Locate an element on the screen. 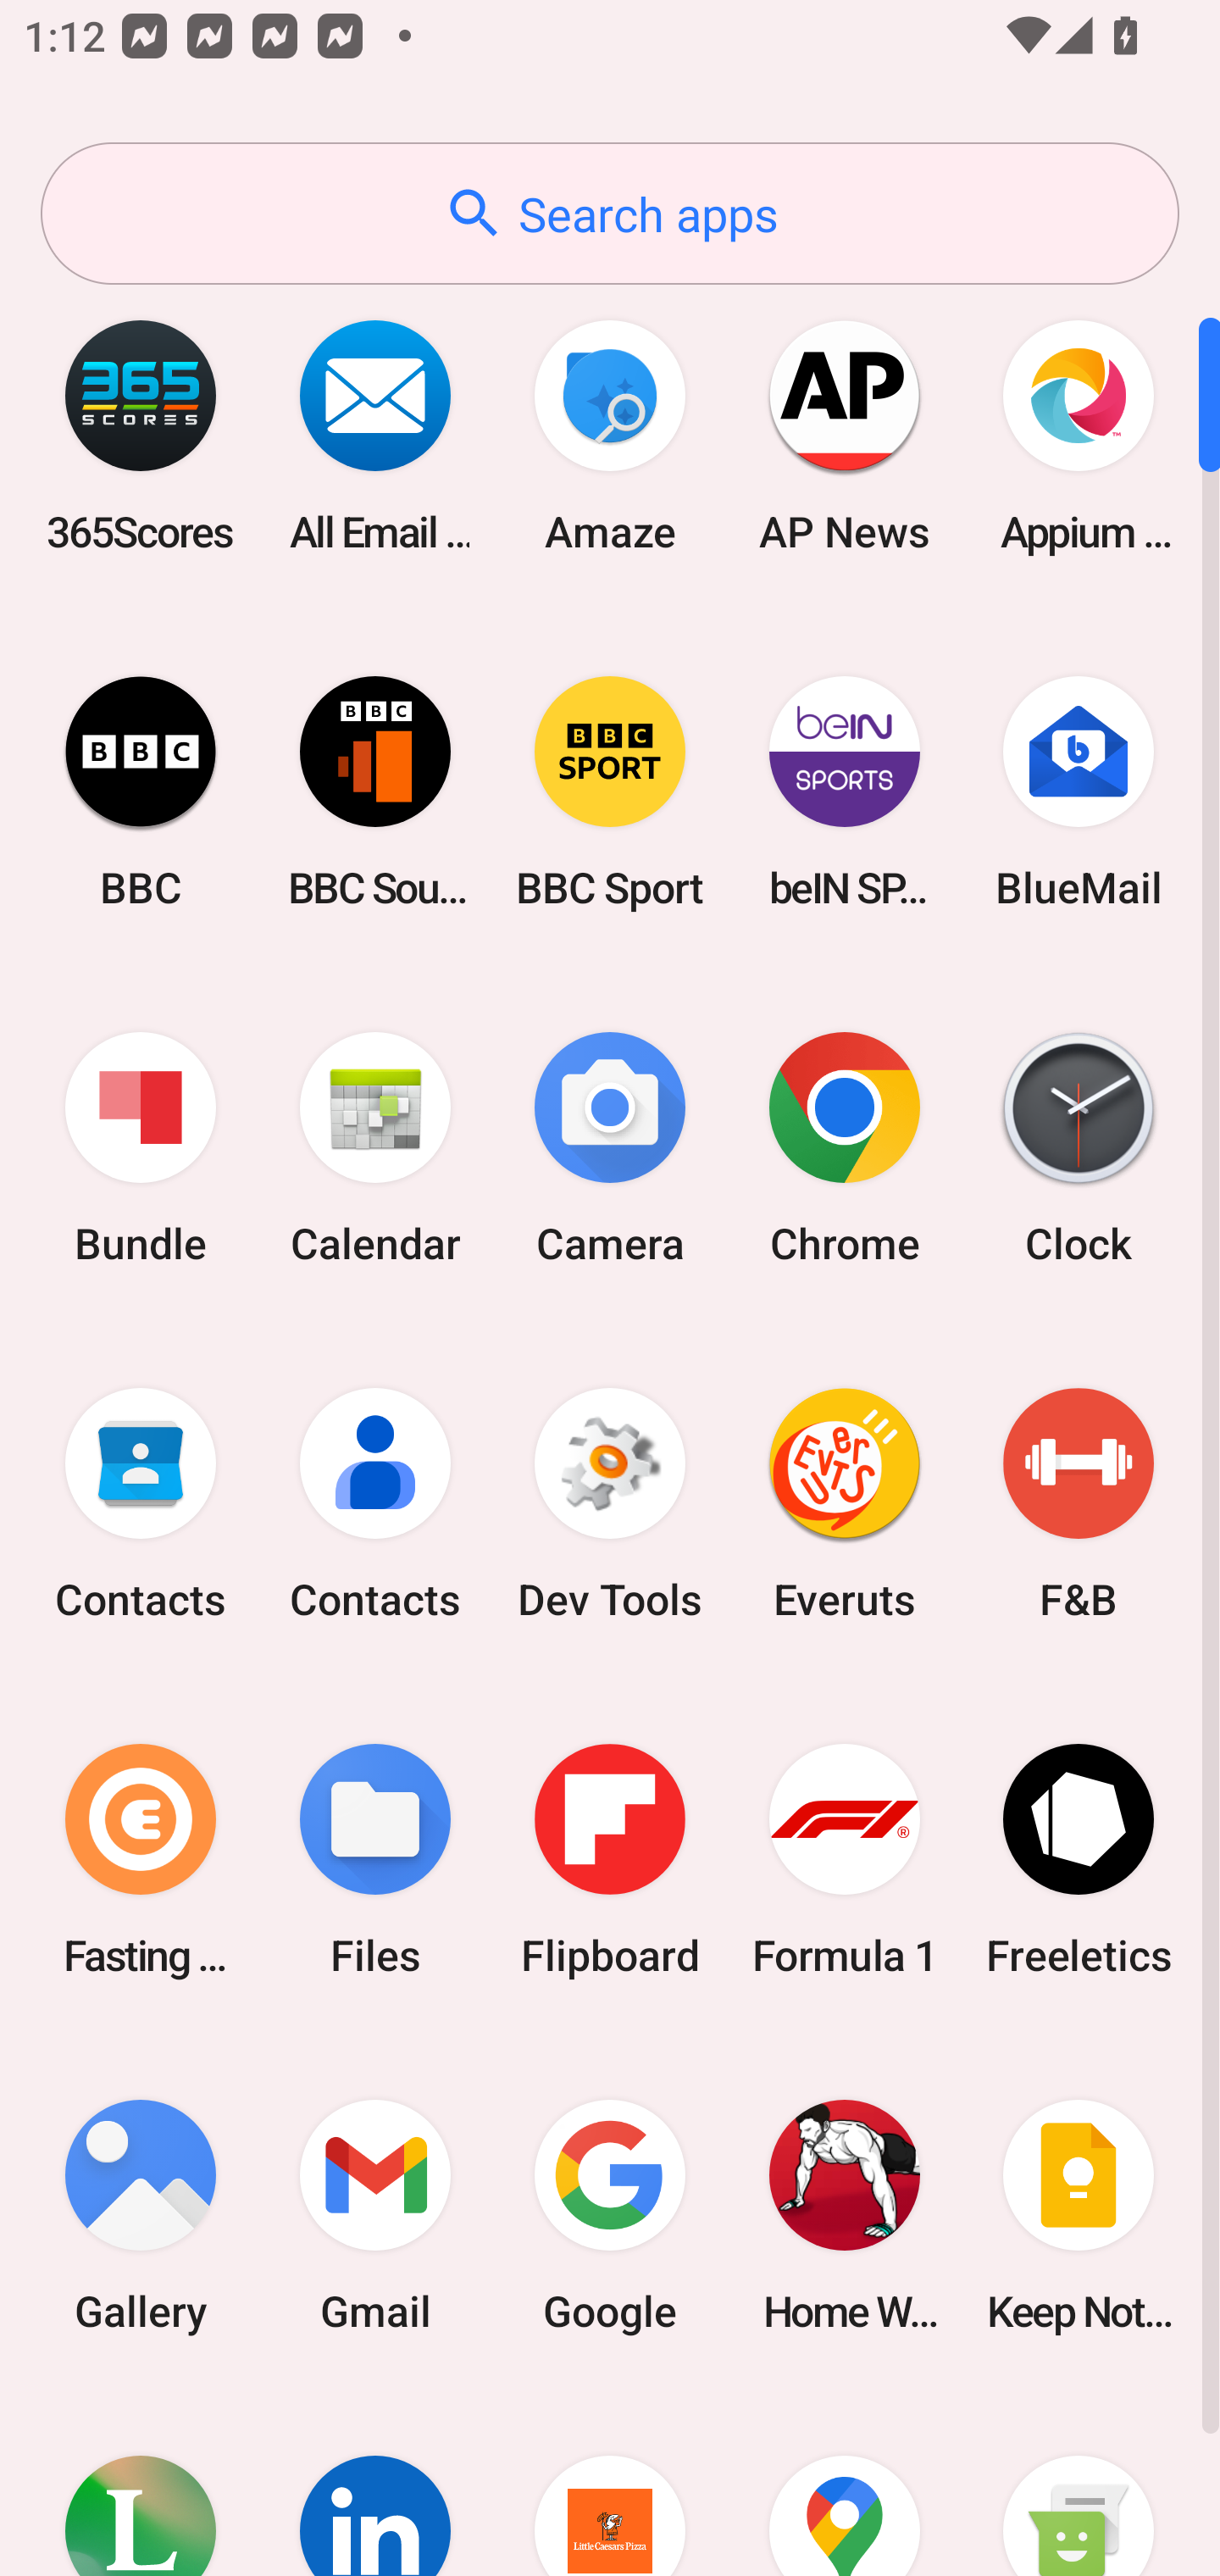  Google is located at coordinates (610, 2215).